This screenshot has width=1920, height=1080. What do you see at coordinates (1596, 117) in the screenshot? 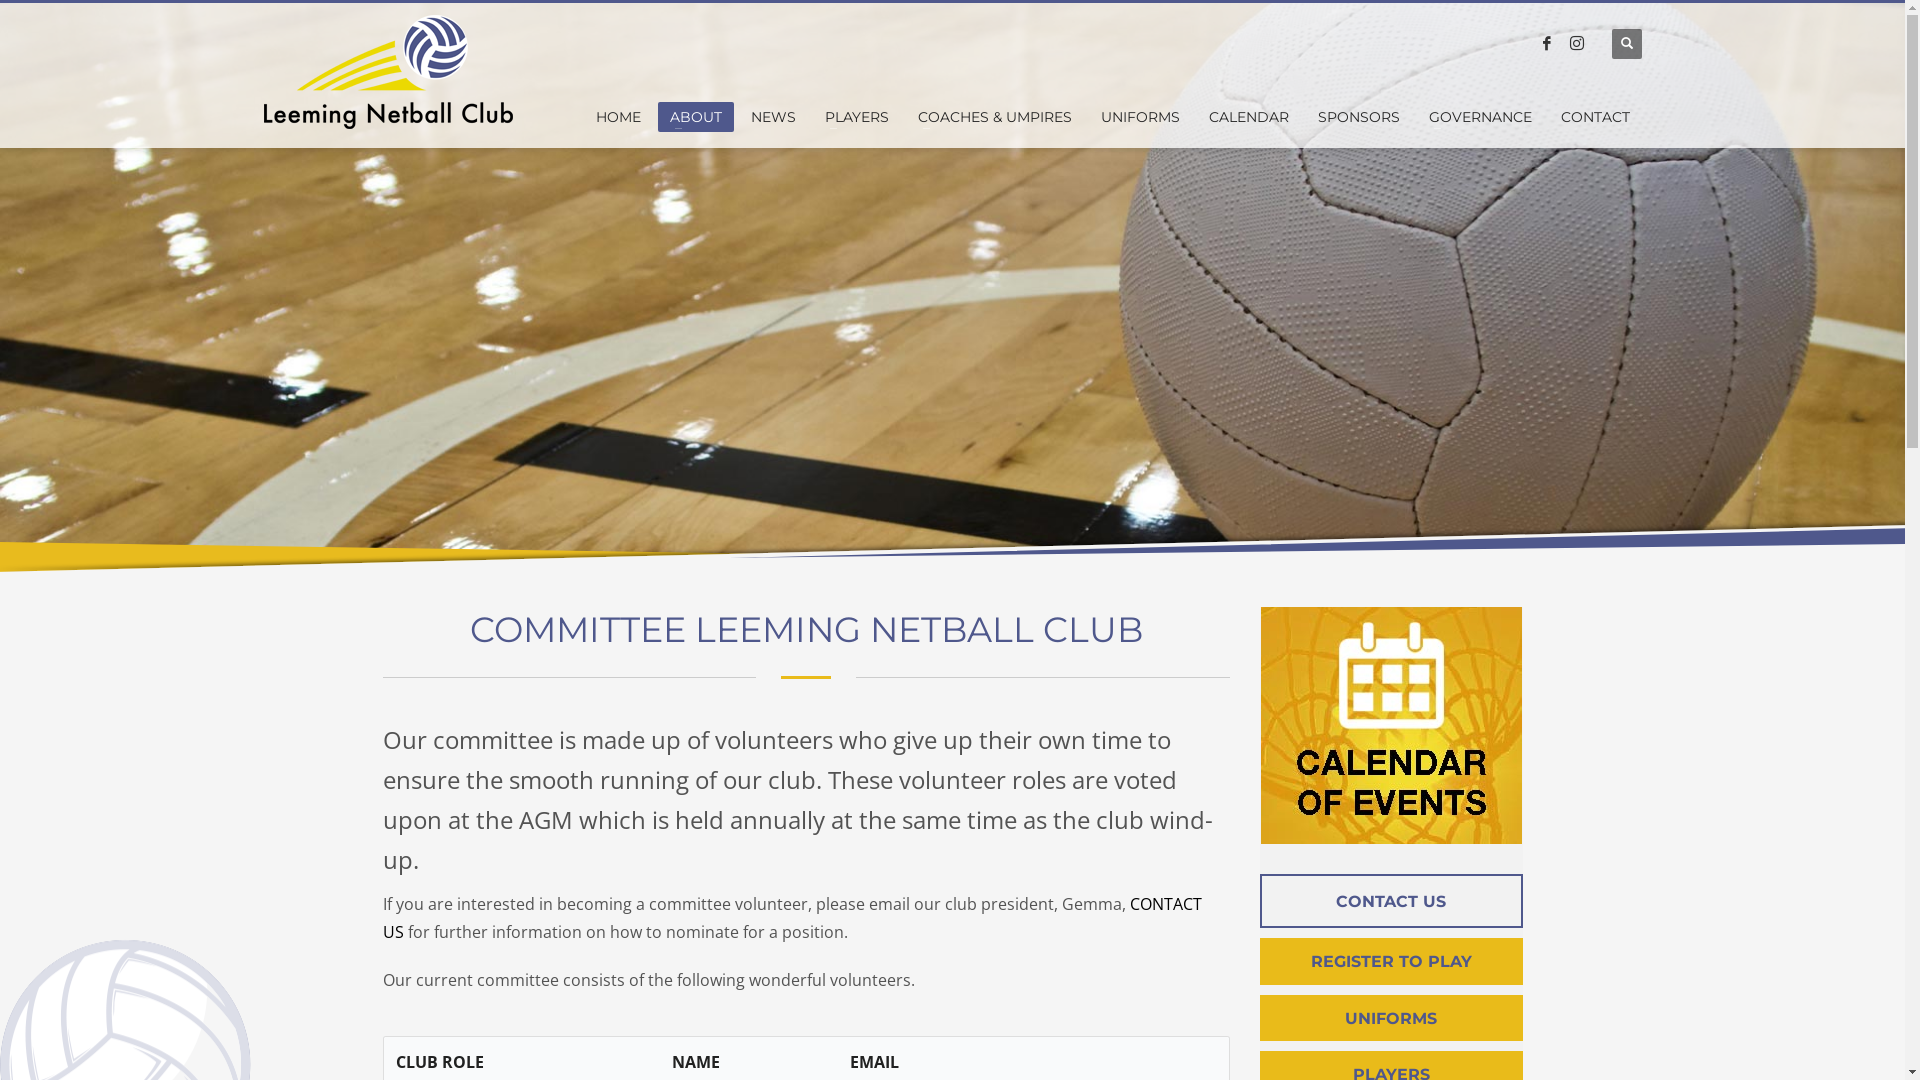
I see `CONTACT` at bounding box center [1596, 117].